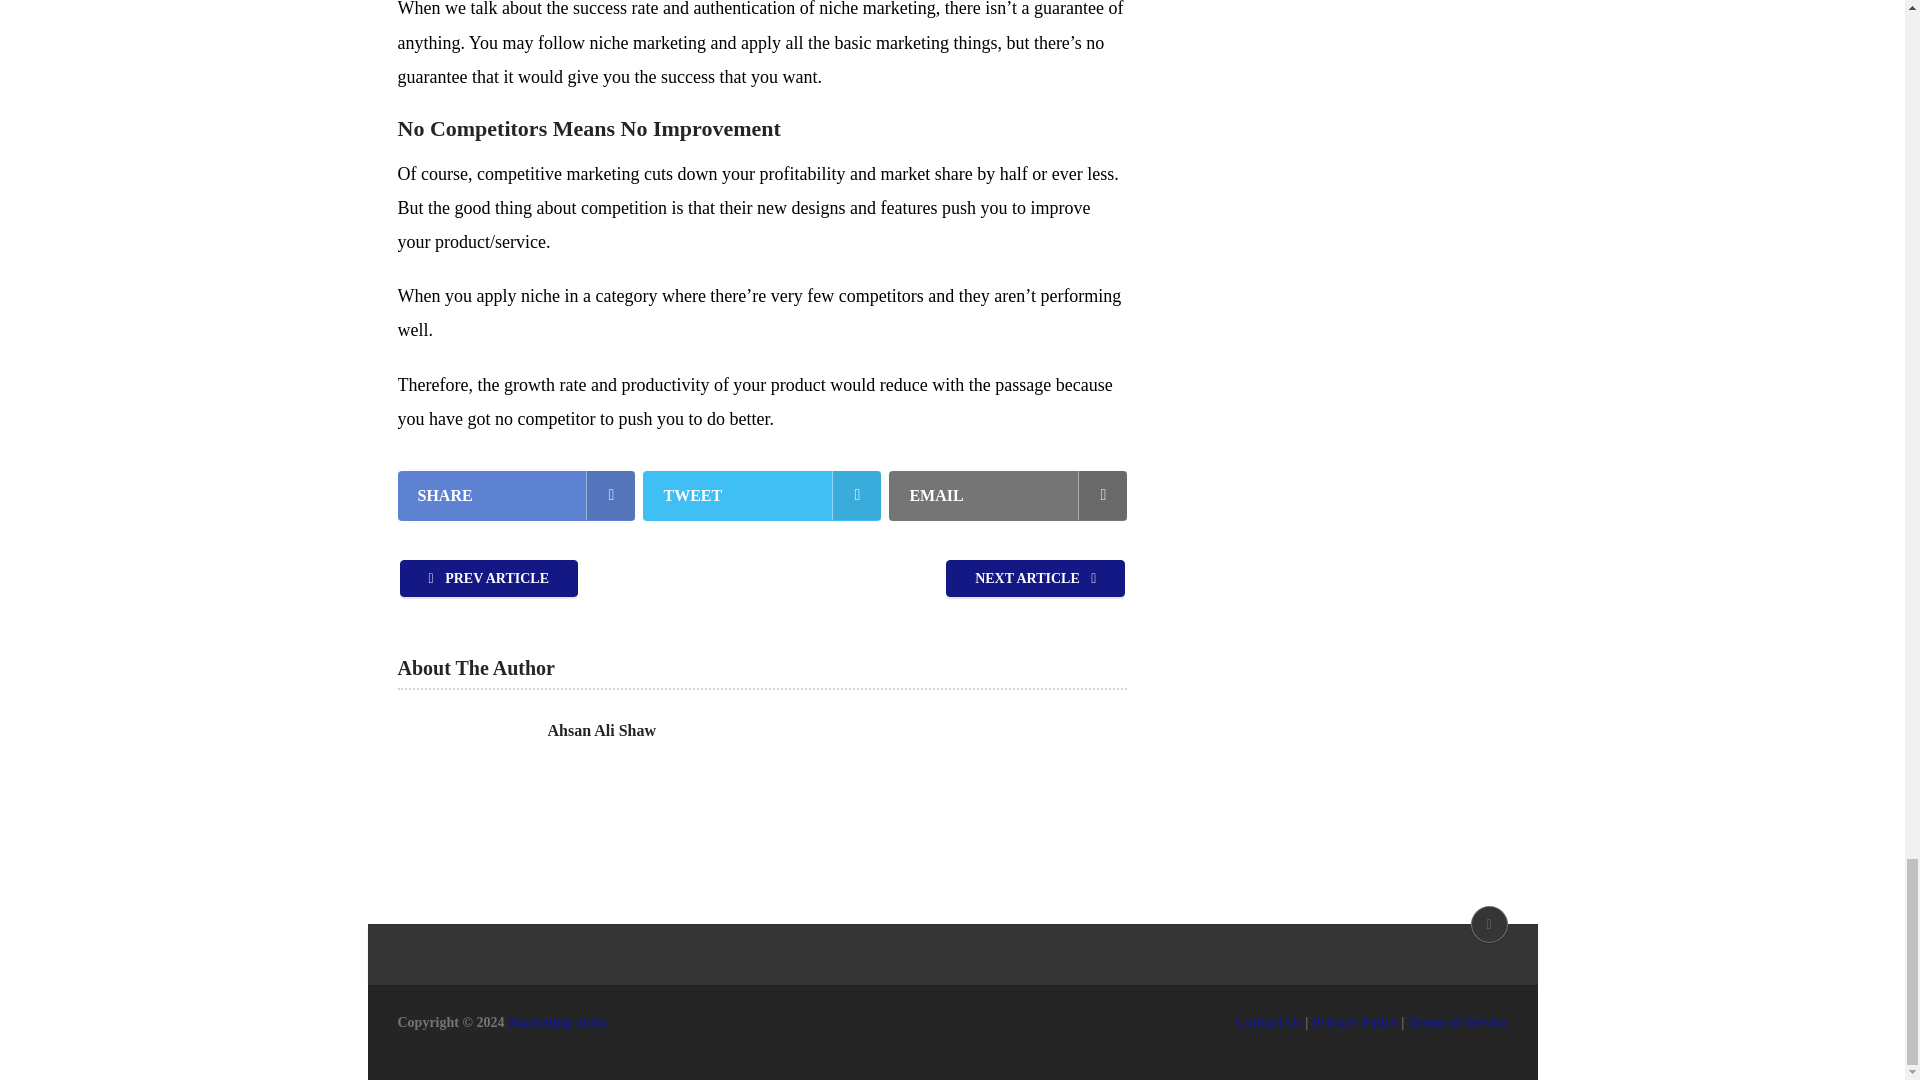  I want to click on Ahsan Ali Shaw, so click(602, 730).